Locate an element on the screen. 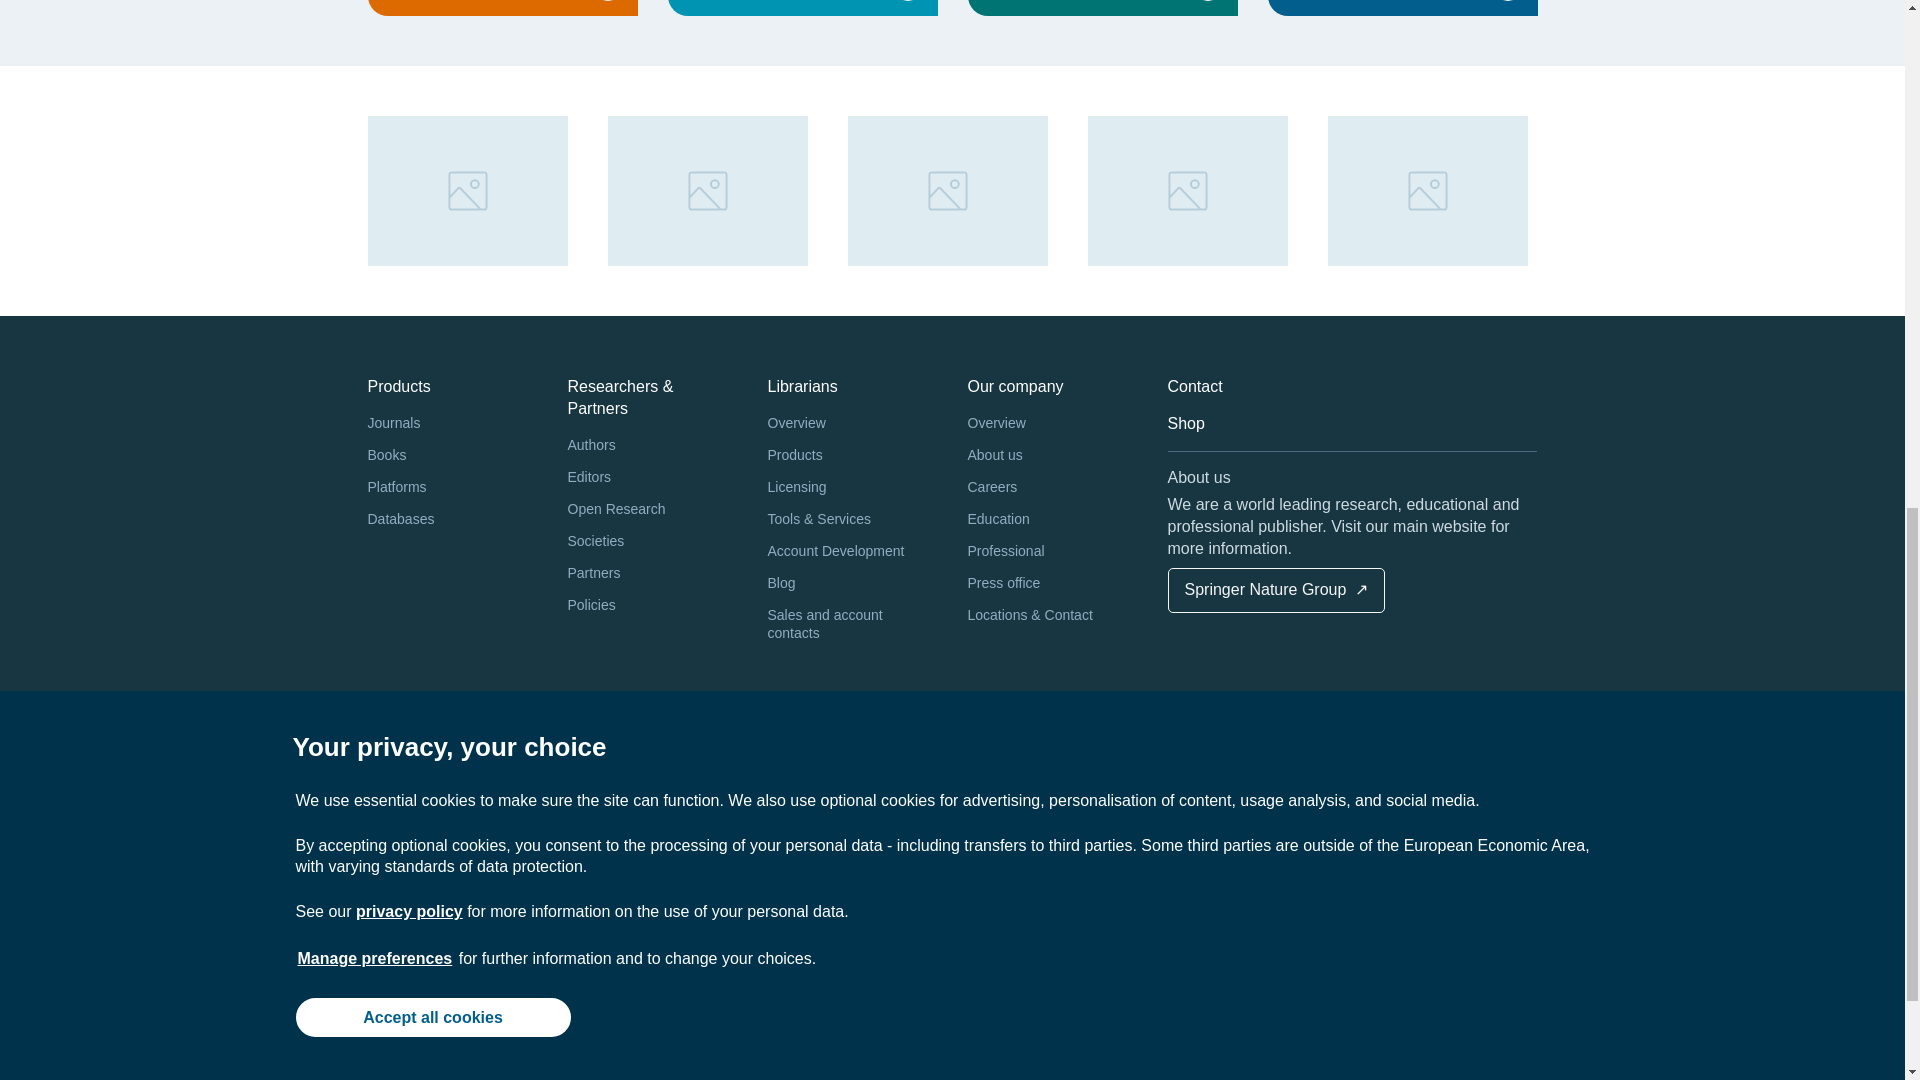  Book author services is located at coordinates (1402, 8).